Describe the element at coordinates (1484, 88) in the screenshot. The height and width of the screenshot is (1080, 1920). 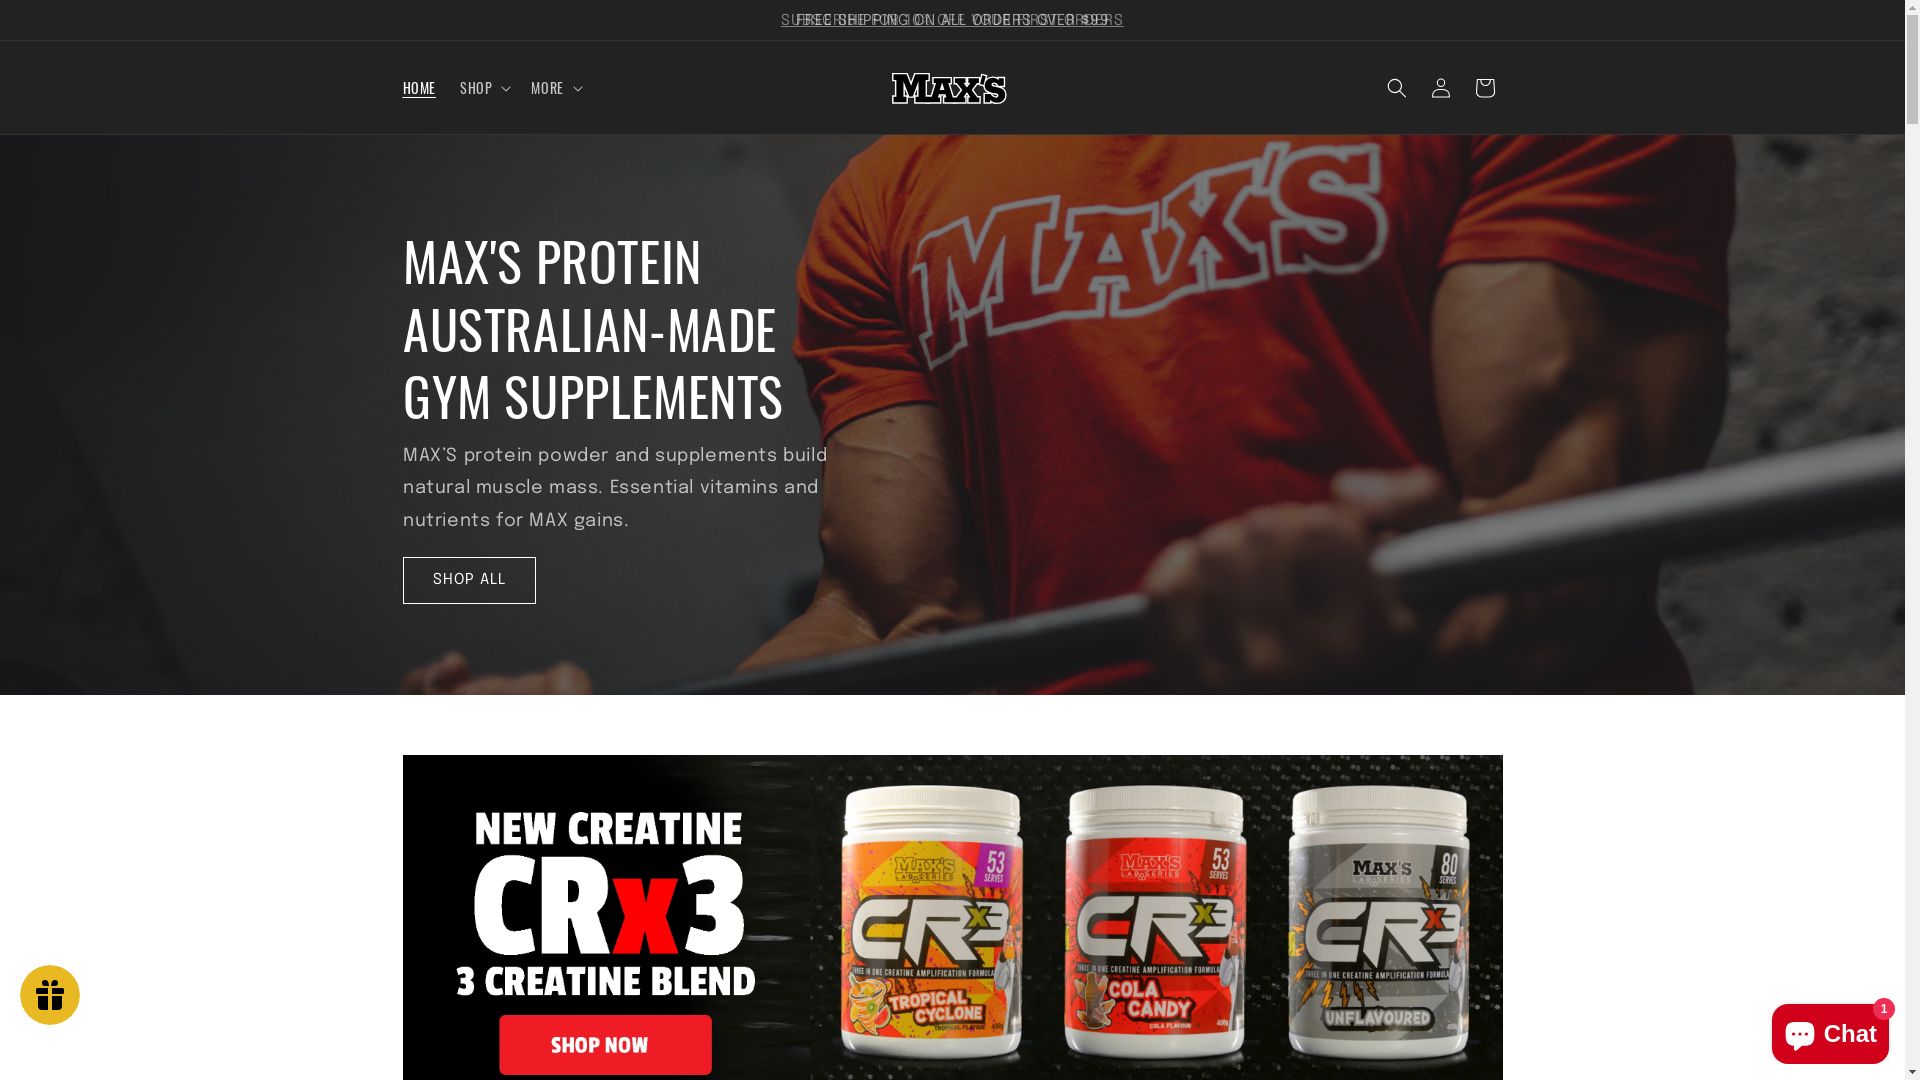
I see `Cart` at that location.